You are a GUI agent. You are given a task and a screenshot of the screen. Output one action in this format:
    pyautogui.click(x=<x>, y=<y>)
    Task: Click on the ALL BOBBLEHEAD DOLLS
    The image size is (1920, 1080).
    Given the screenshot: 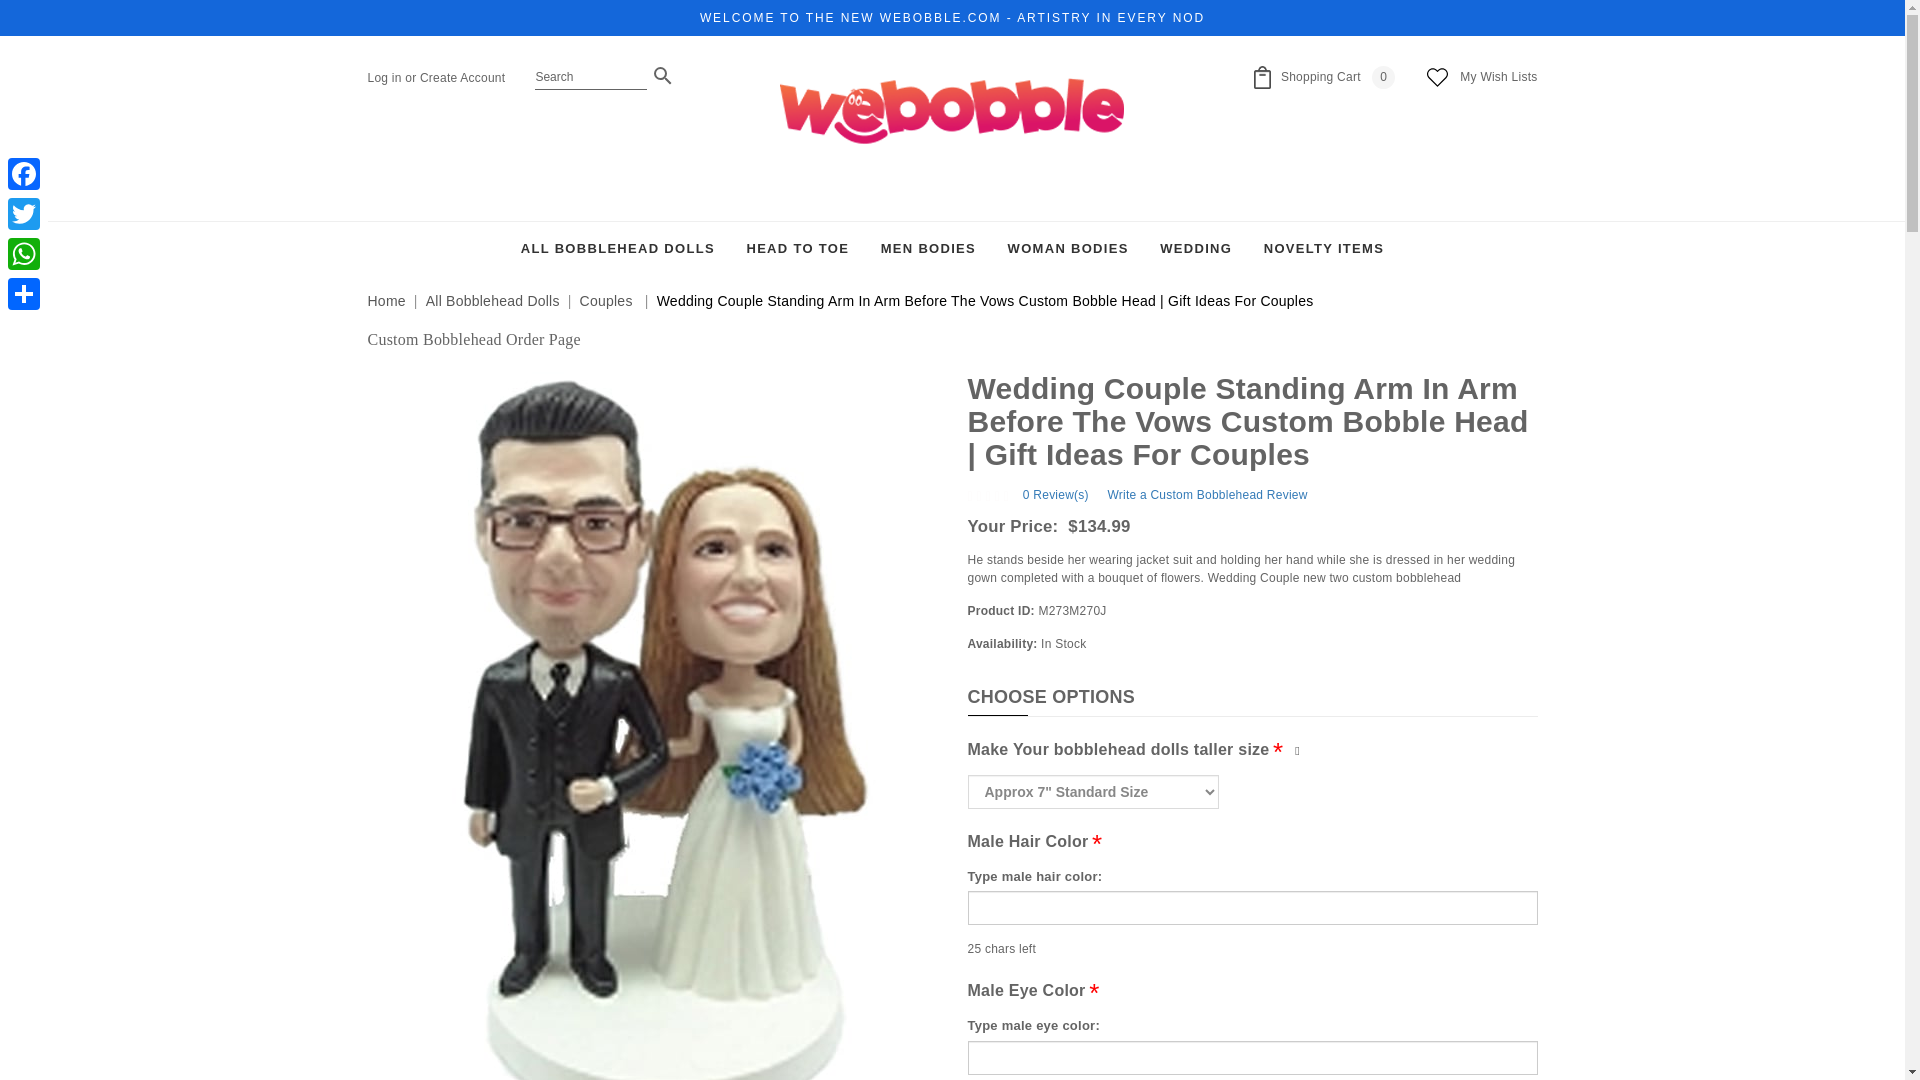 What is the action you would take?
    pyautogui.click(x=617, y=250)
    